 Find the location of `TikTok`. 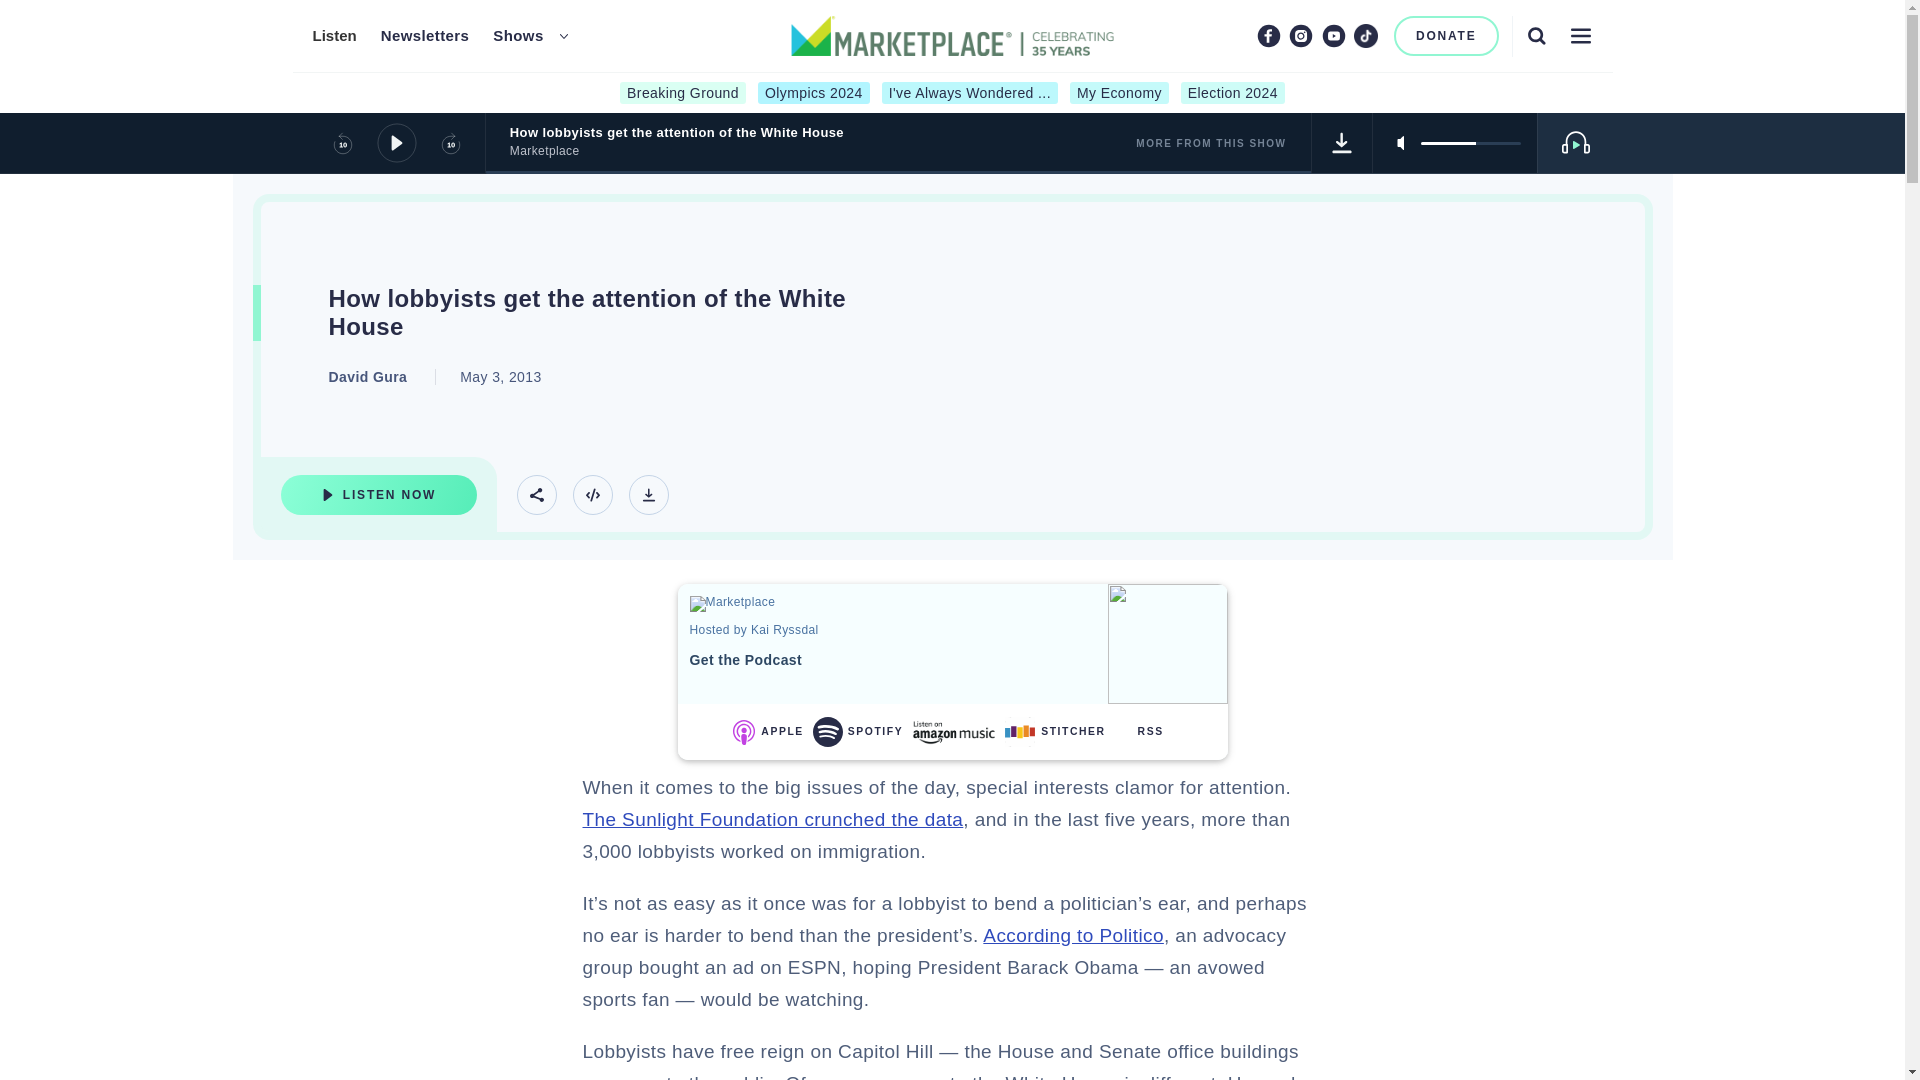

TikTok is located at coordinates (1366, 35).